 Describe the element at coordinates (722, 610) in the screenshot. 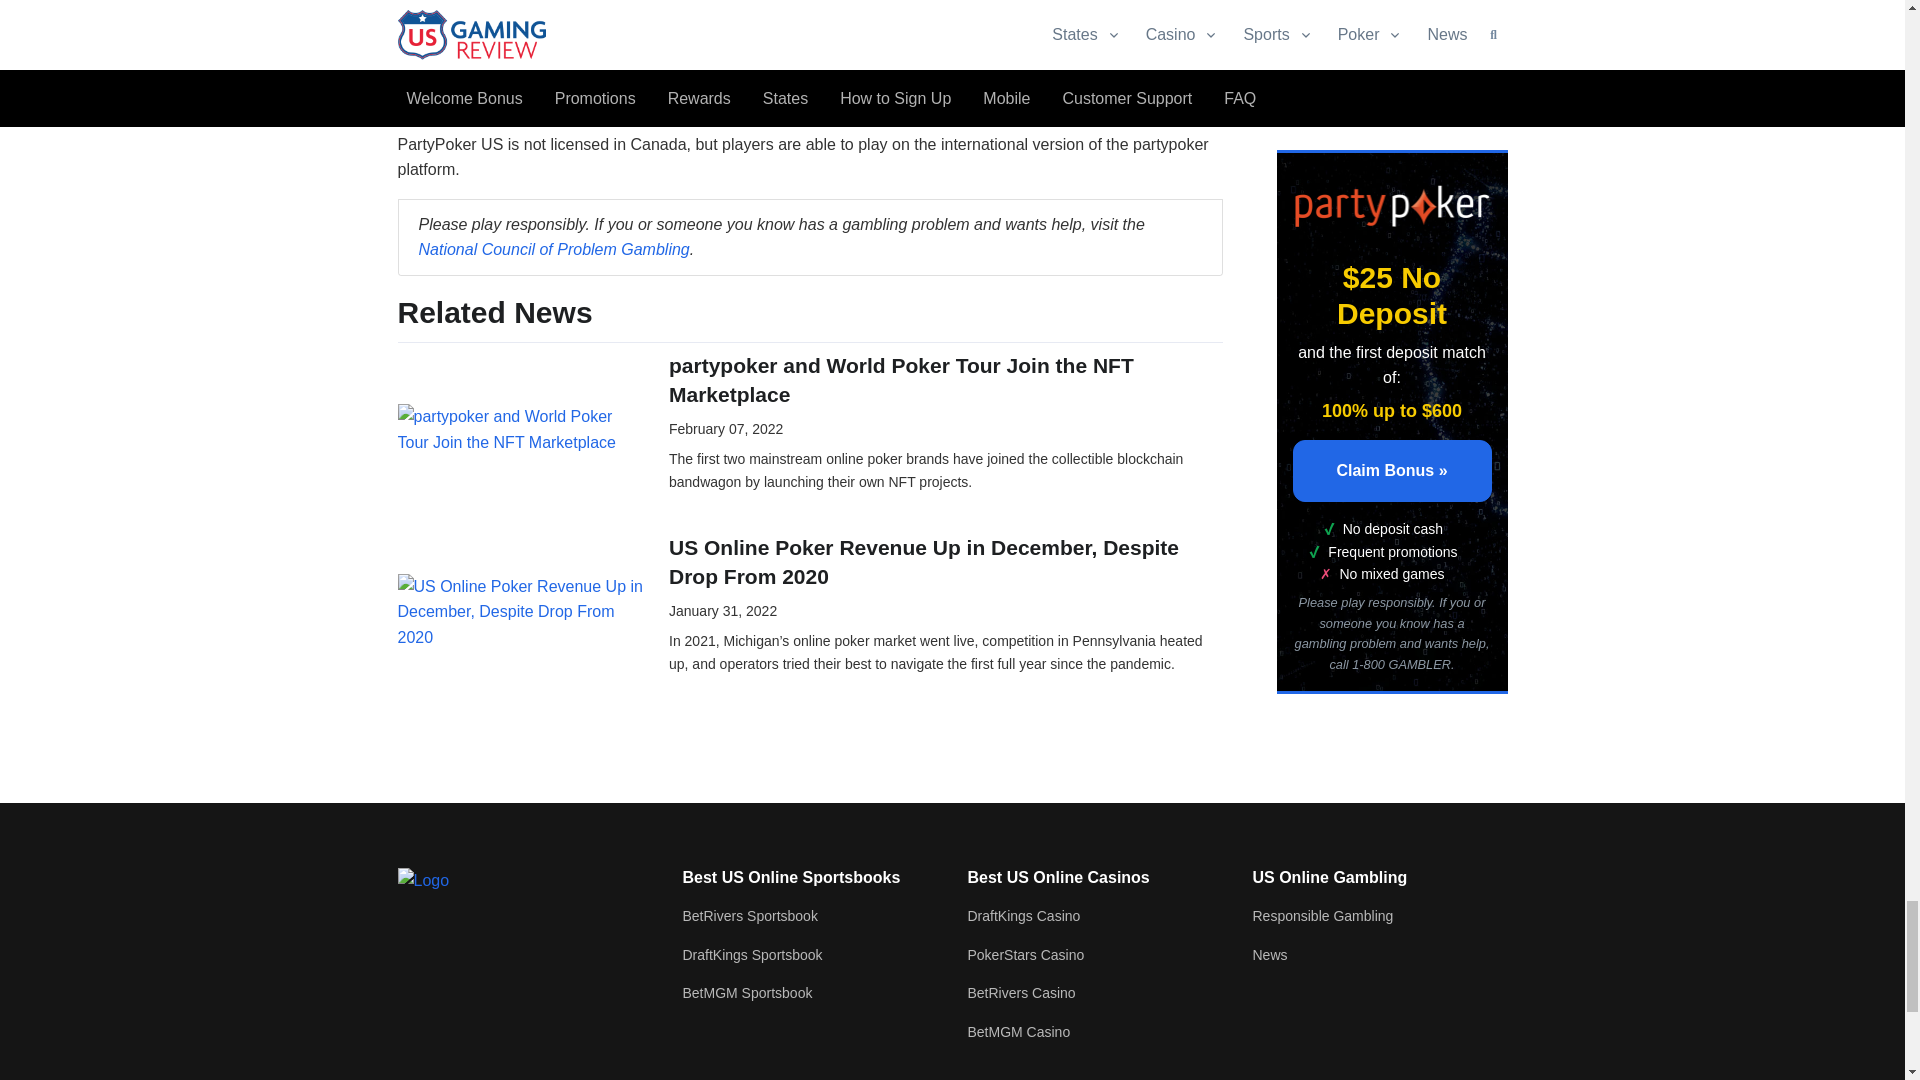

I see `2022-01-31T01:33:44Z` at that location.